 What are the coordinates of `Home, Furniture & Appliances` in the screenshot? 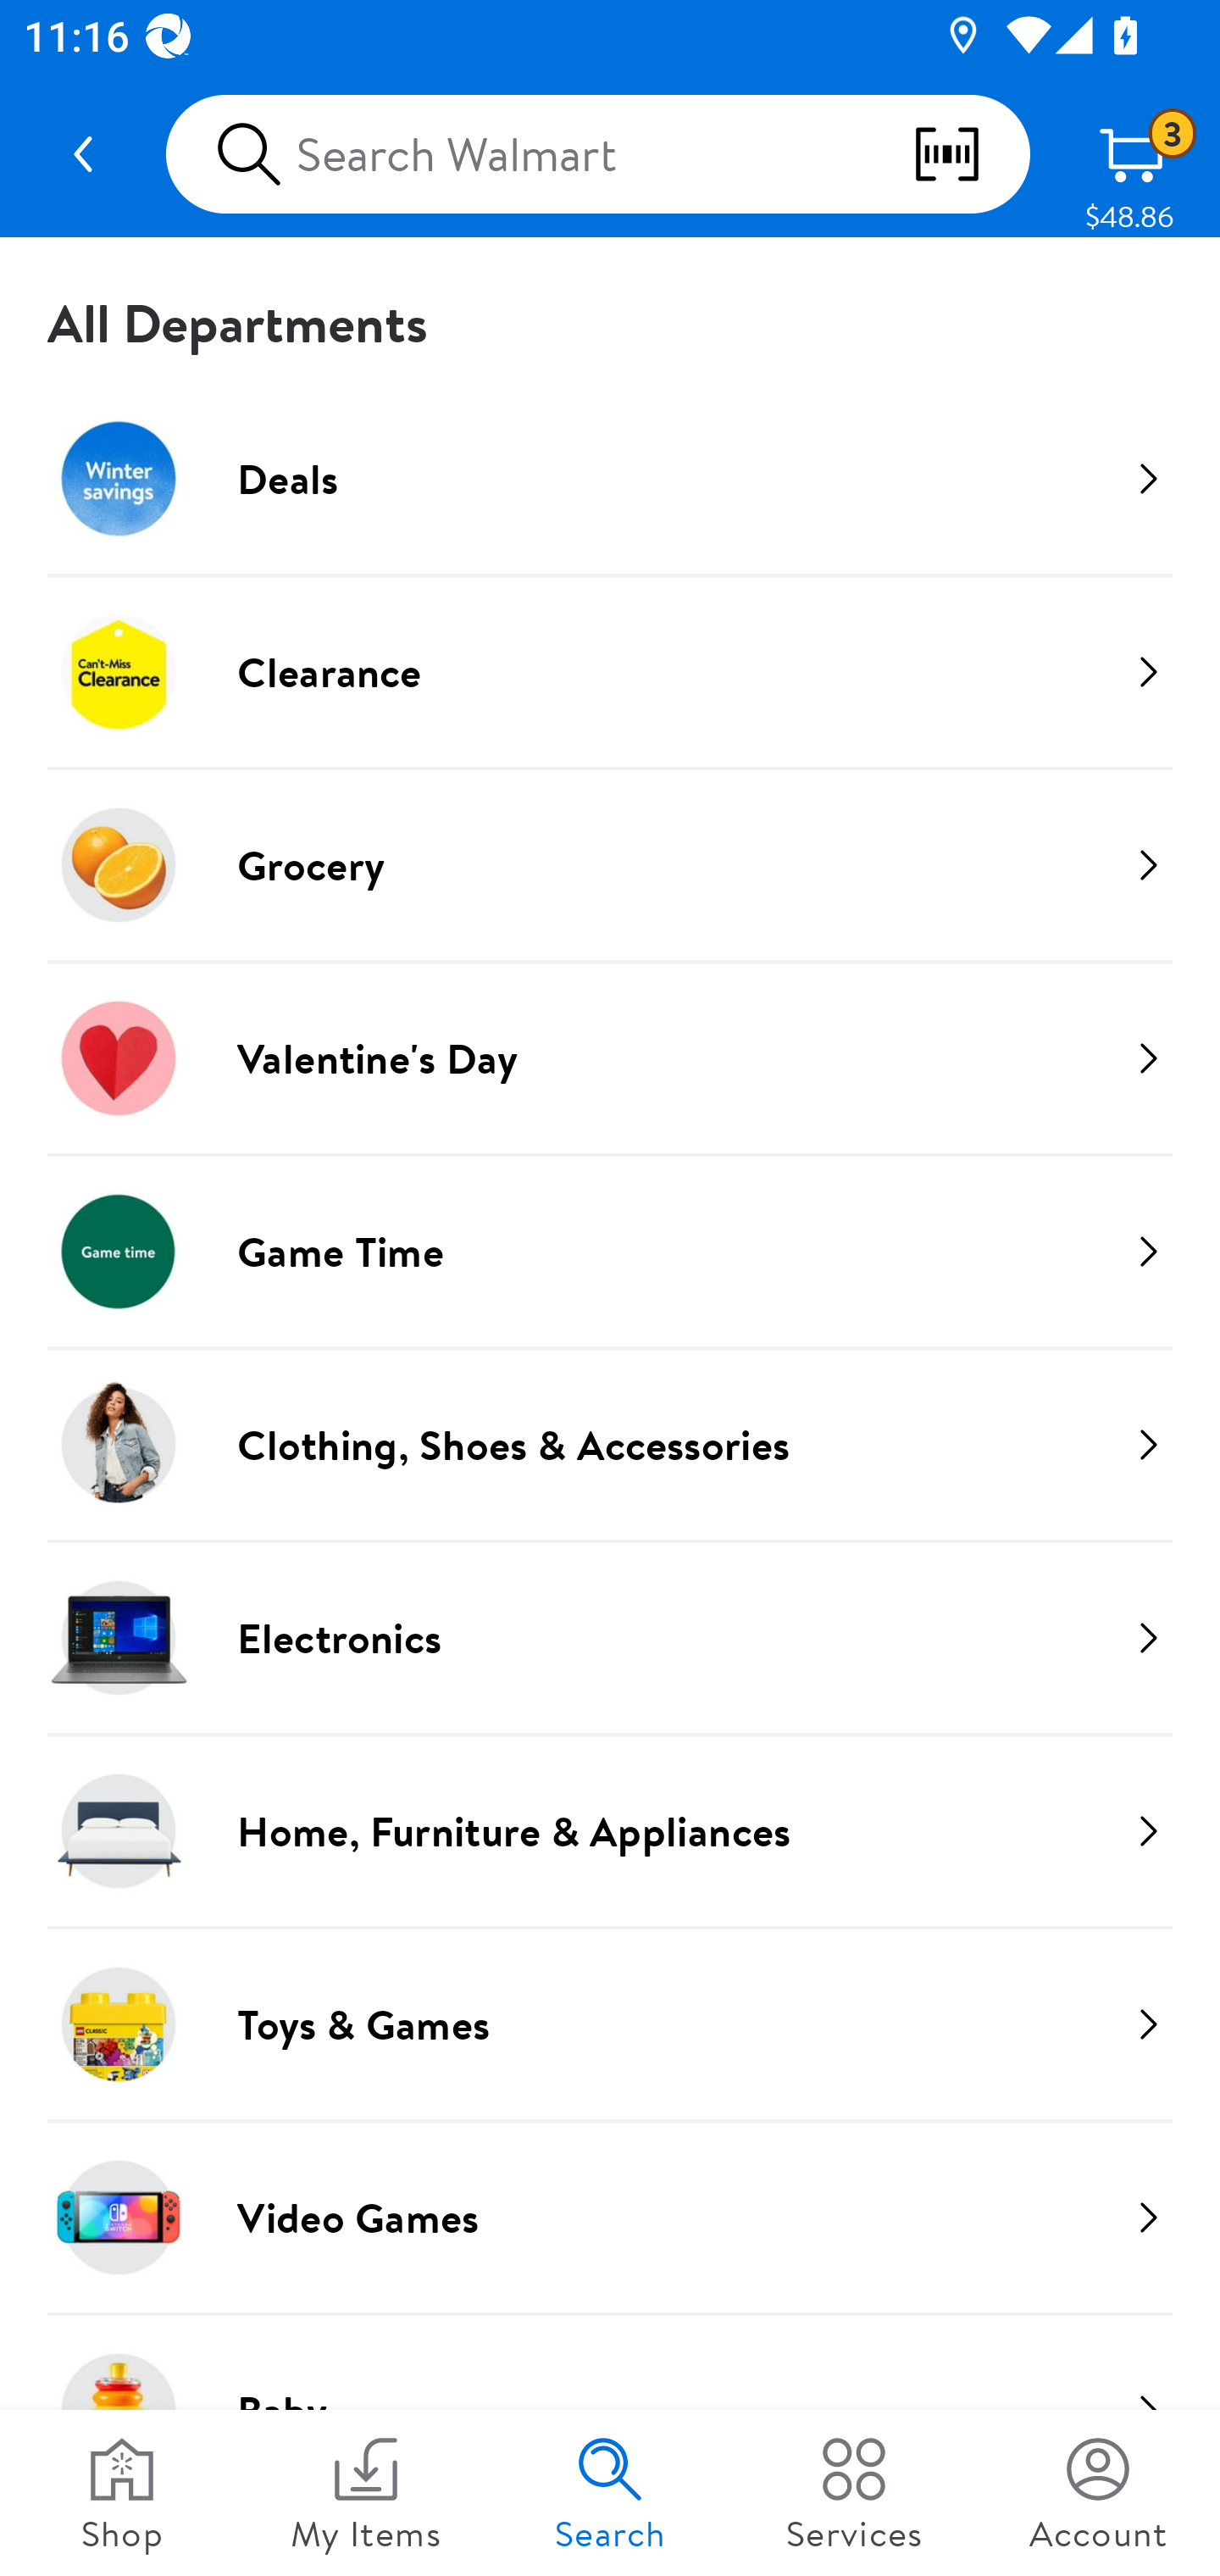 It's located at (610, 1830).